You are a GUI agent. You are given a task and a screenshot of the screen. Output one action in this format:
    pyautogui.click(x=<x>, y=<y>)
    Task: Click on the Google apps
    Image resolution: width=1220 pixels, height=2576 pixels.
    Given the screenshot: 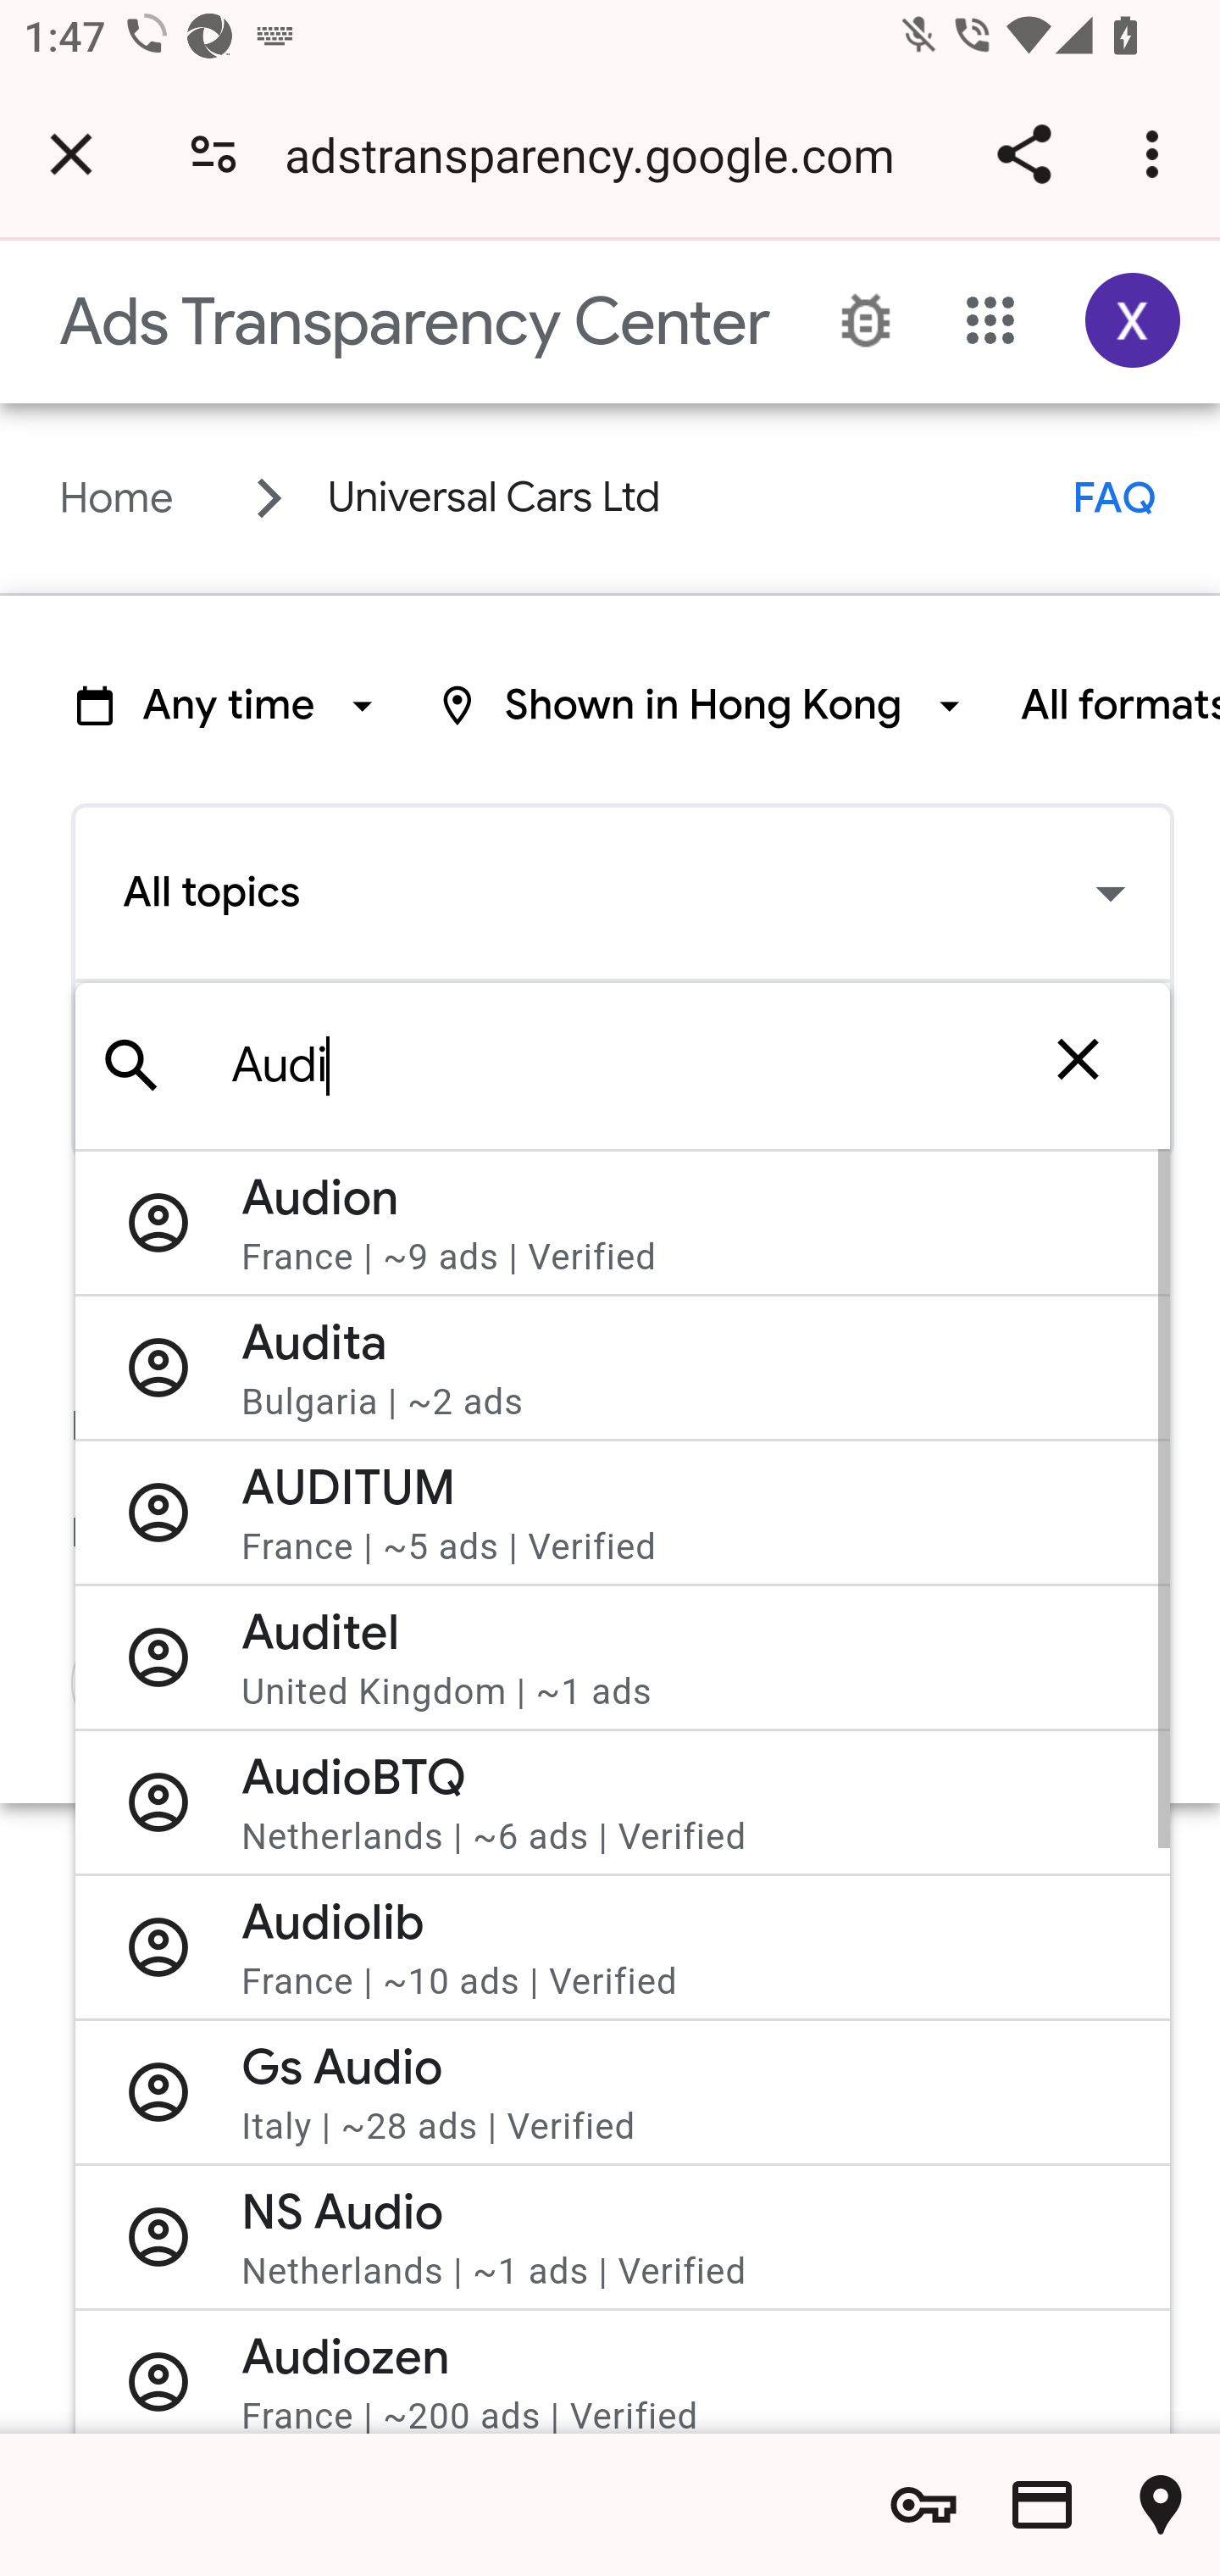 What is the action you would take?
    pyautogui.click(x=991, y=320)
    